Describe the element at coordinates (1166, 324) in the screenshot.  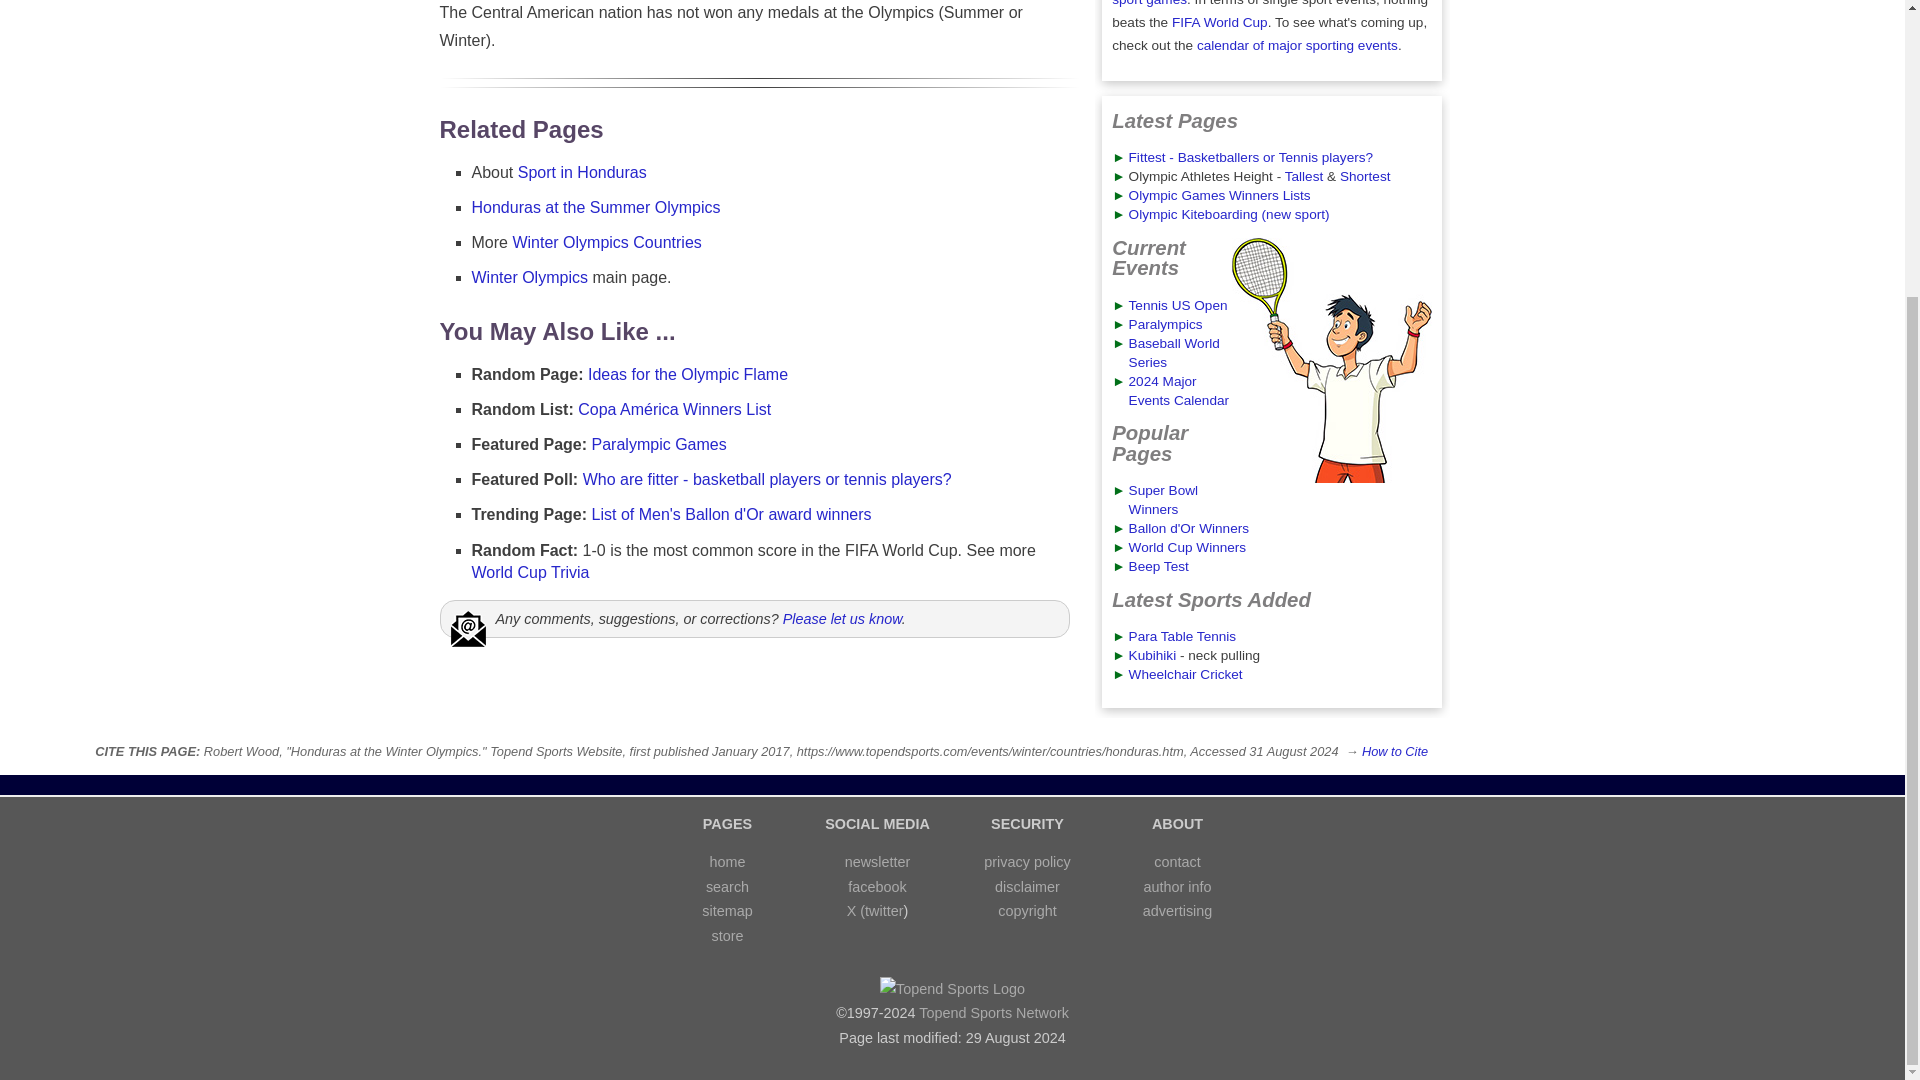
I see `Paralympics` at that location.